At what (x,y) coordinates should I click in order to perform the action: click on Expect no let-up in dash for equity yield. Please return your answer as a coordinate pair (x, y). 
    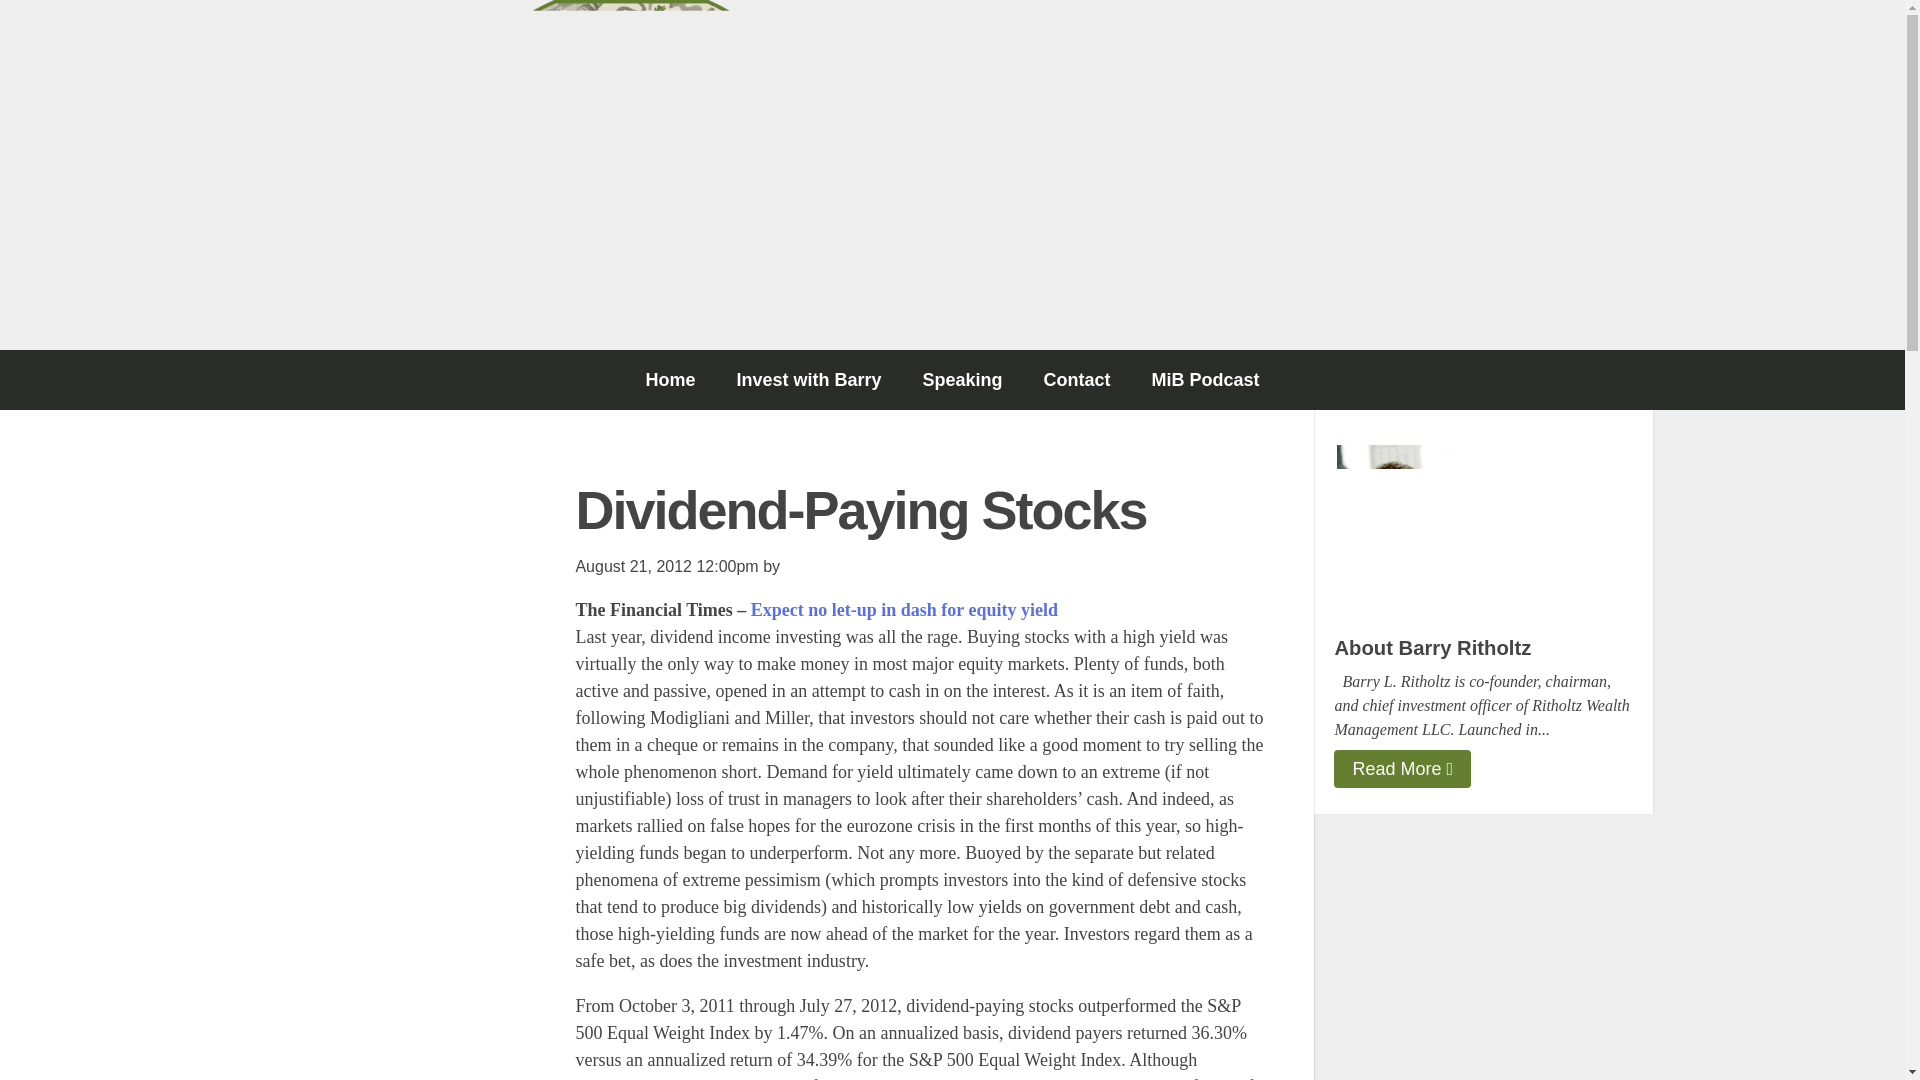
    Looking at the image, I should click on (904, 610).